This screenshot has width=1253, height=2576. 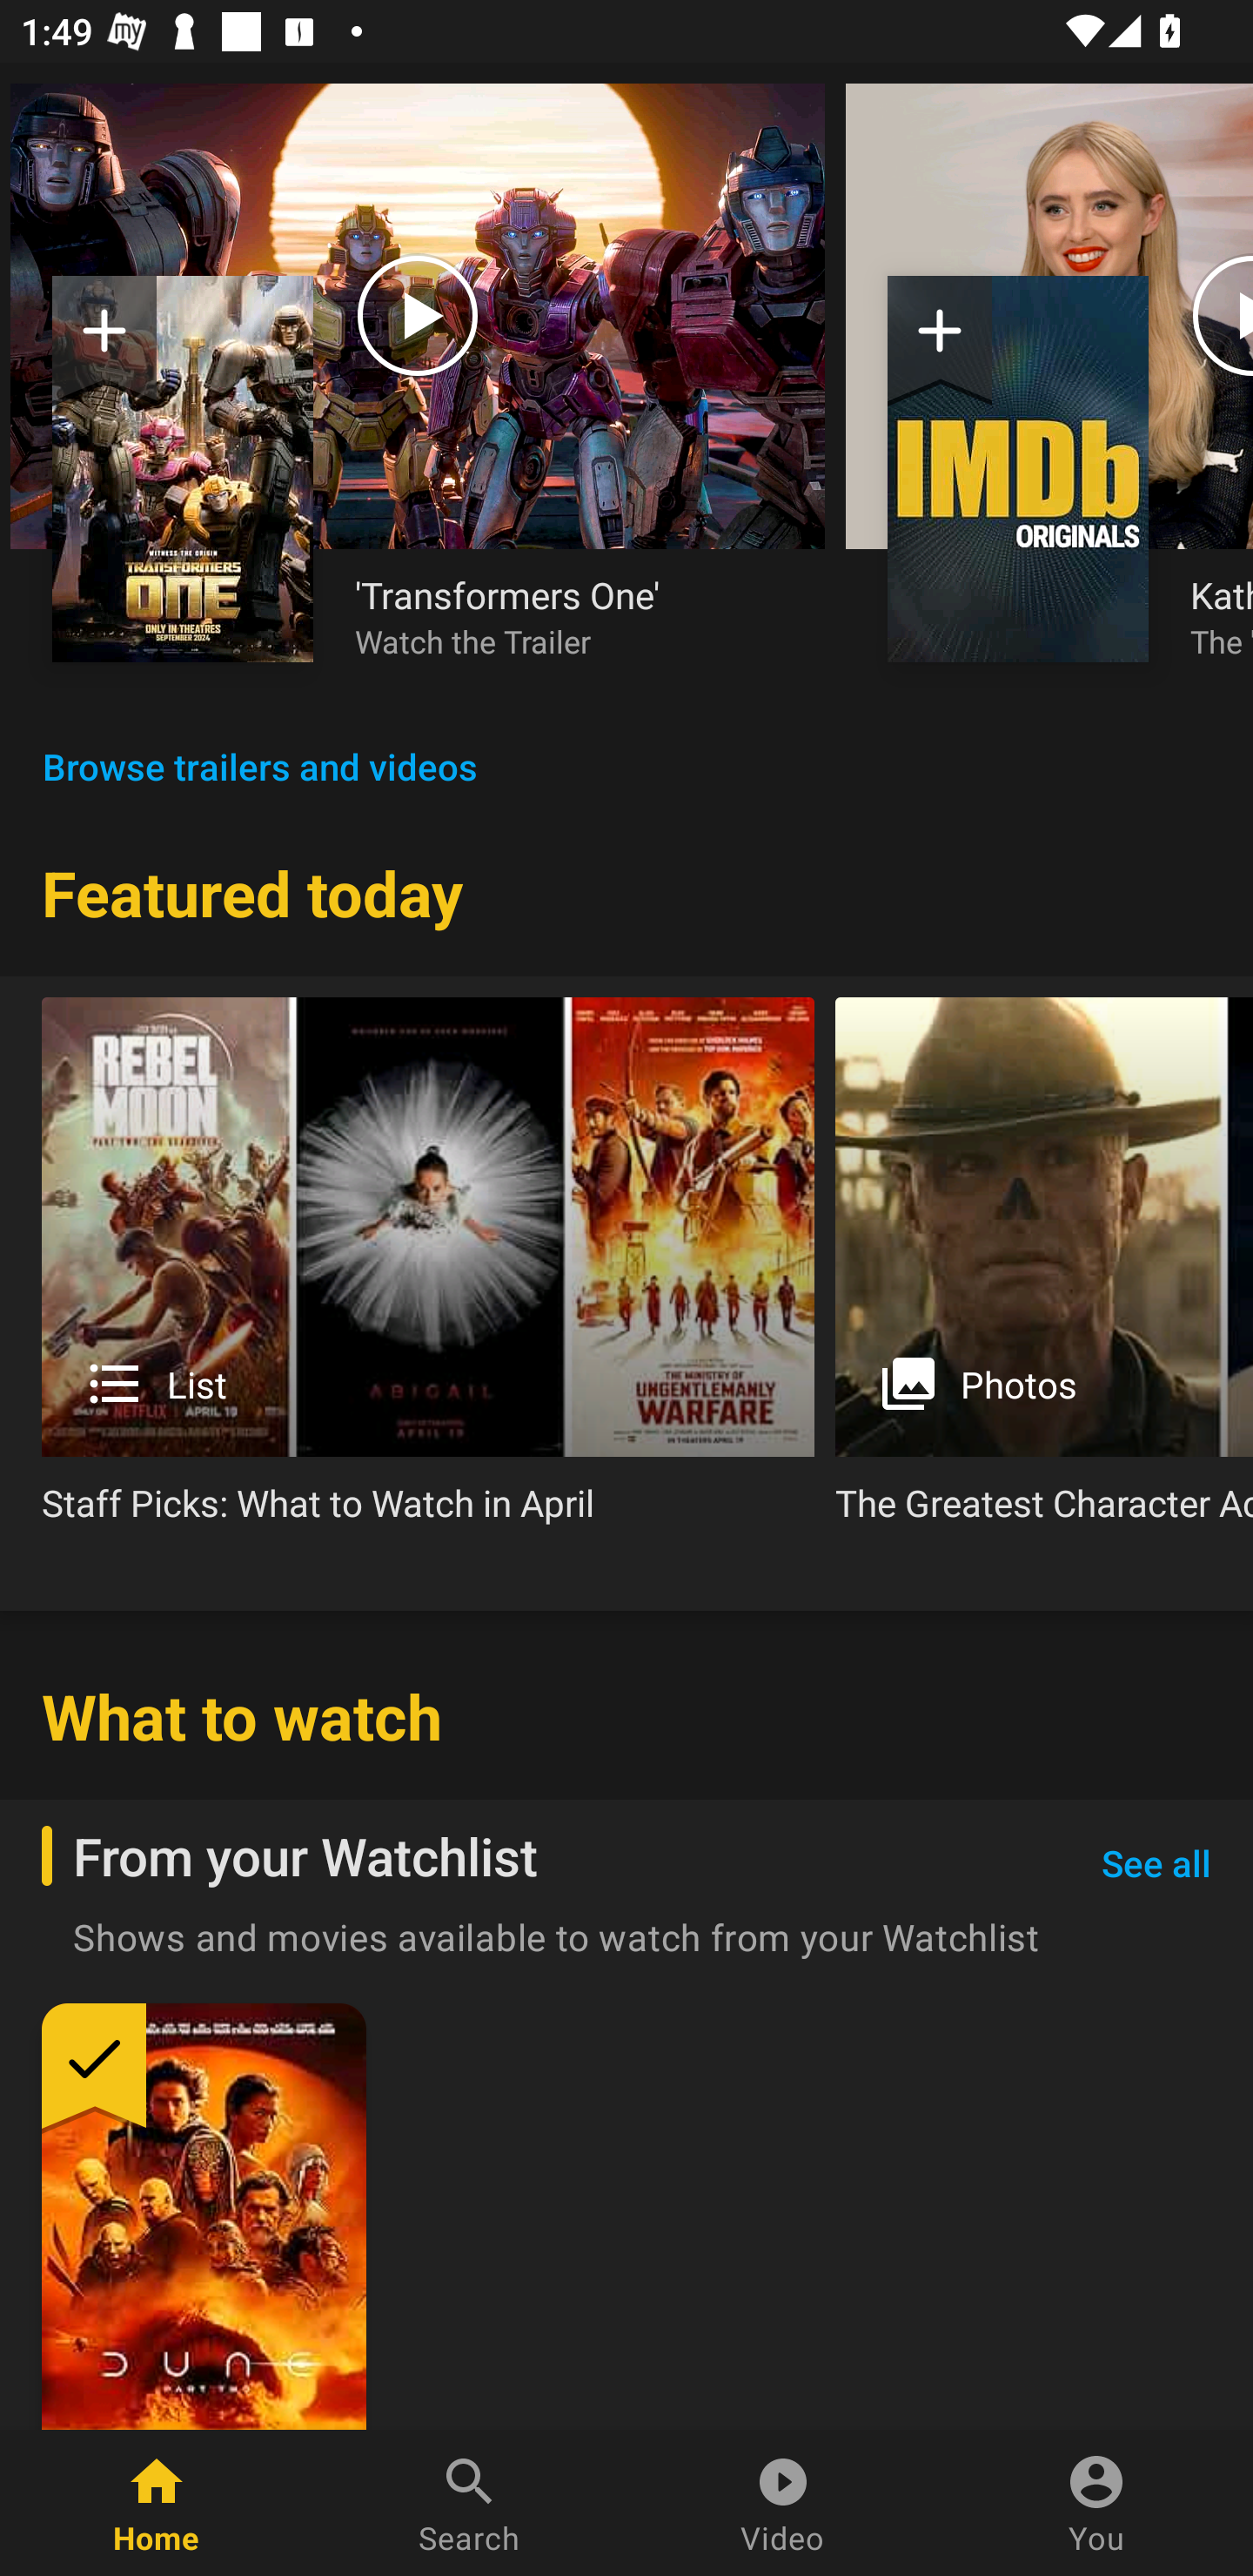 I want to click on Not in watchlist, so click(x=1018, y=468).